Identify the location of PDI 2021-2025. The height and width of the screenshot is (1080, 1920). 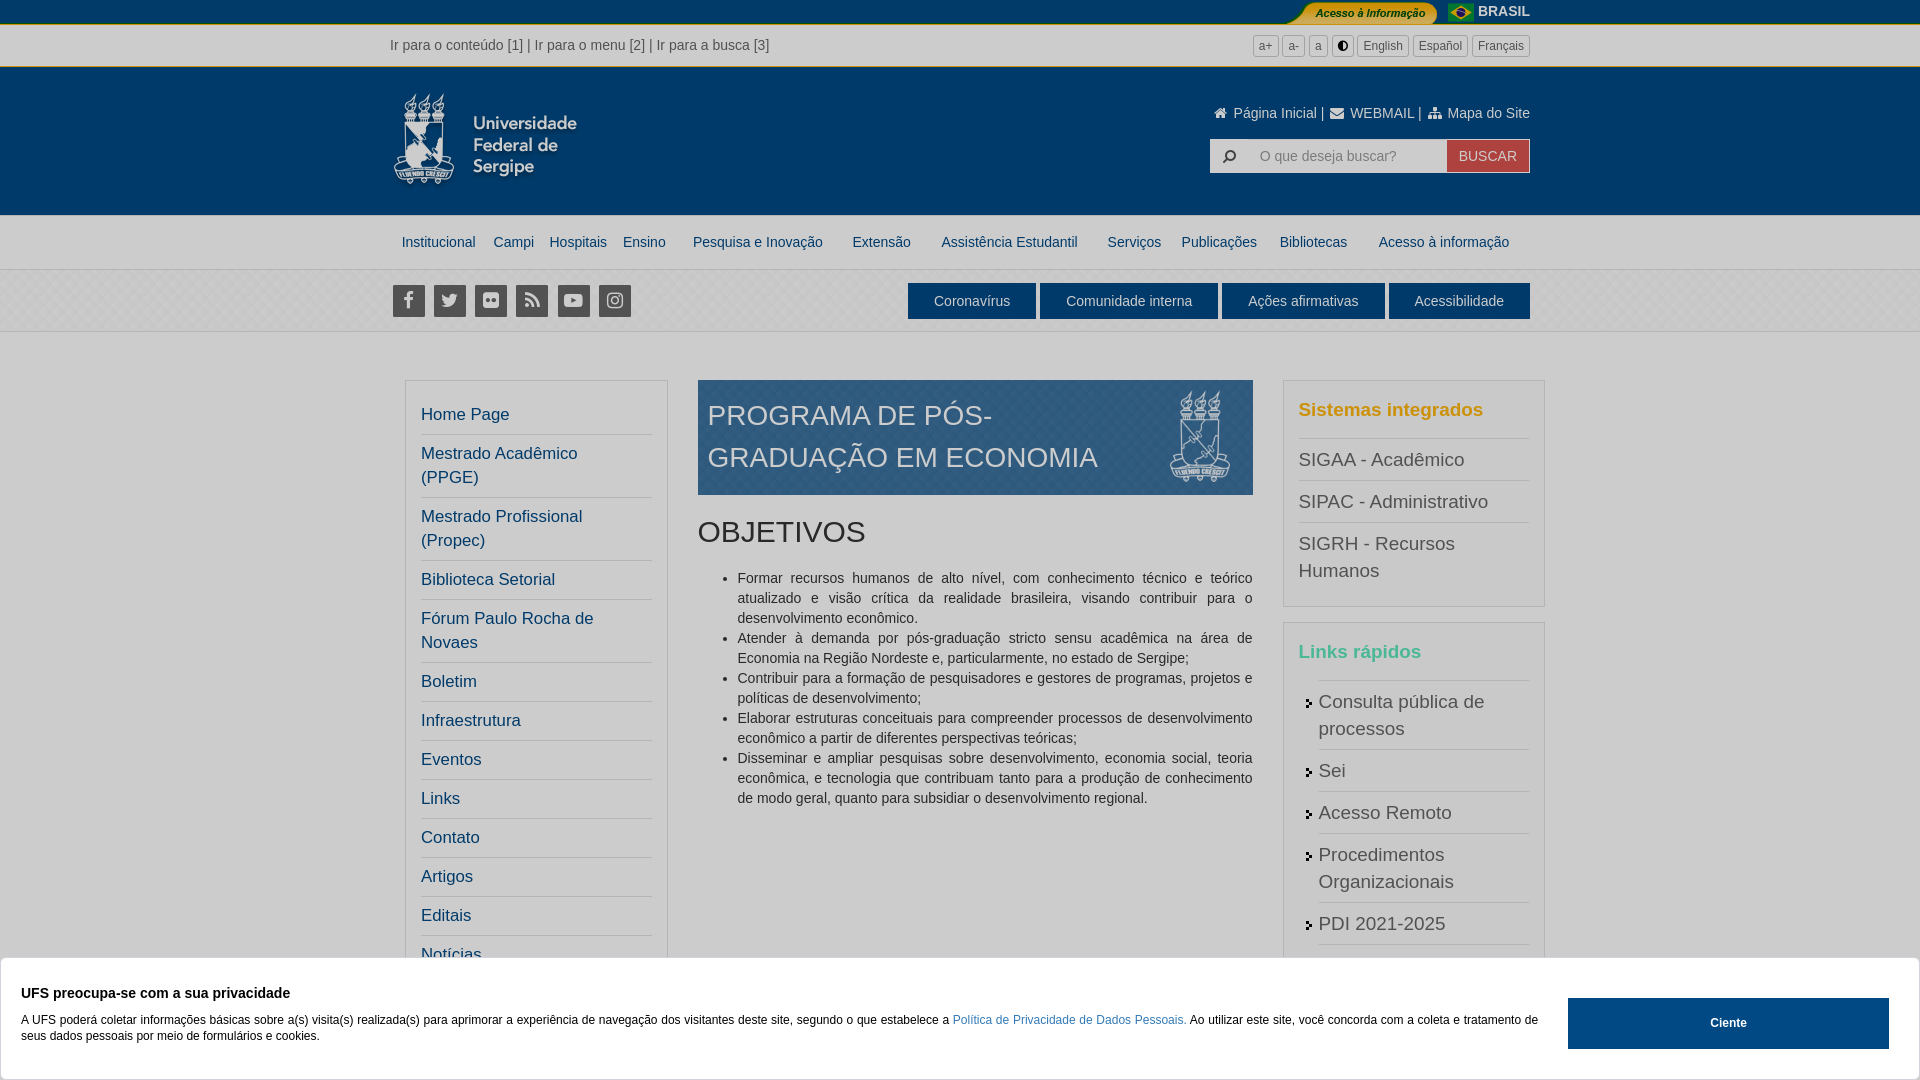
(1382, 924).